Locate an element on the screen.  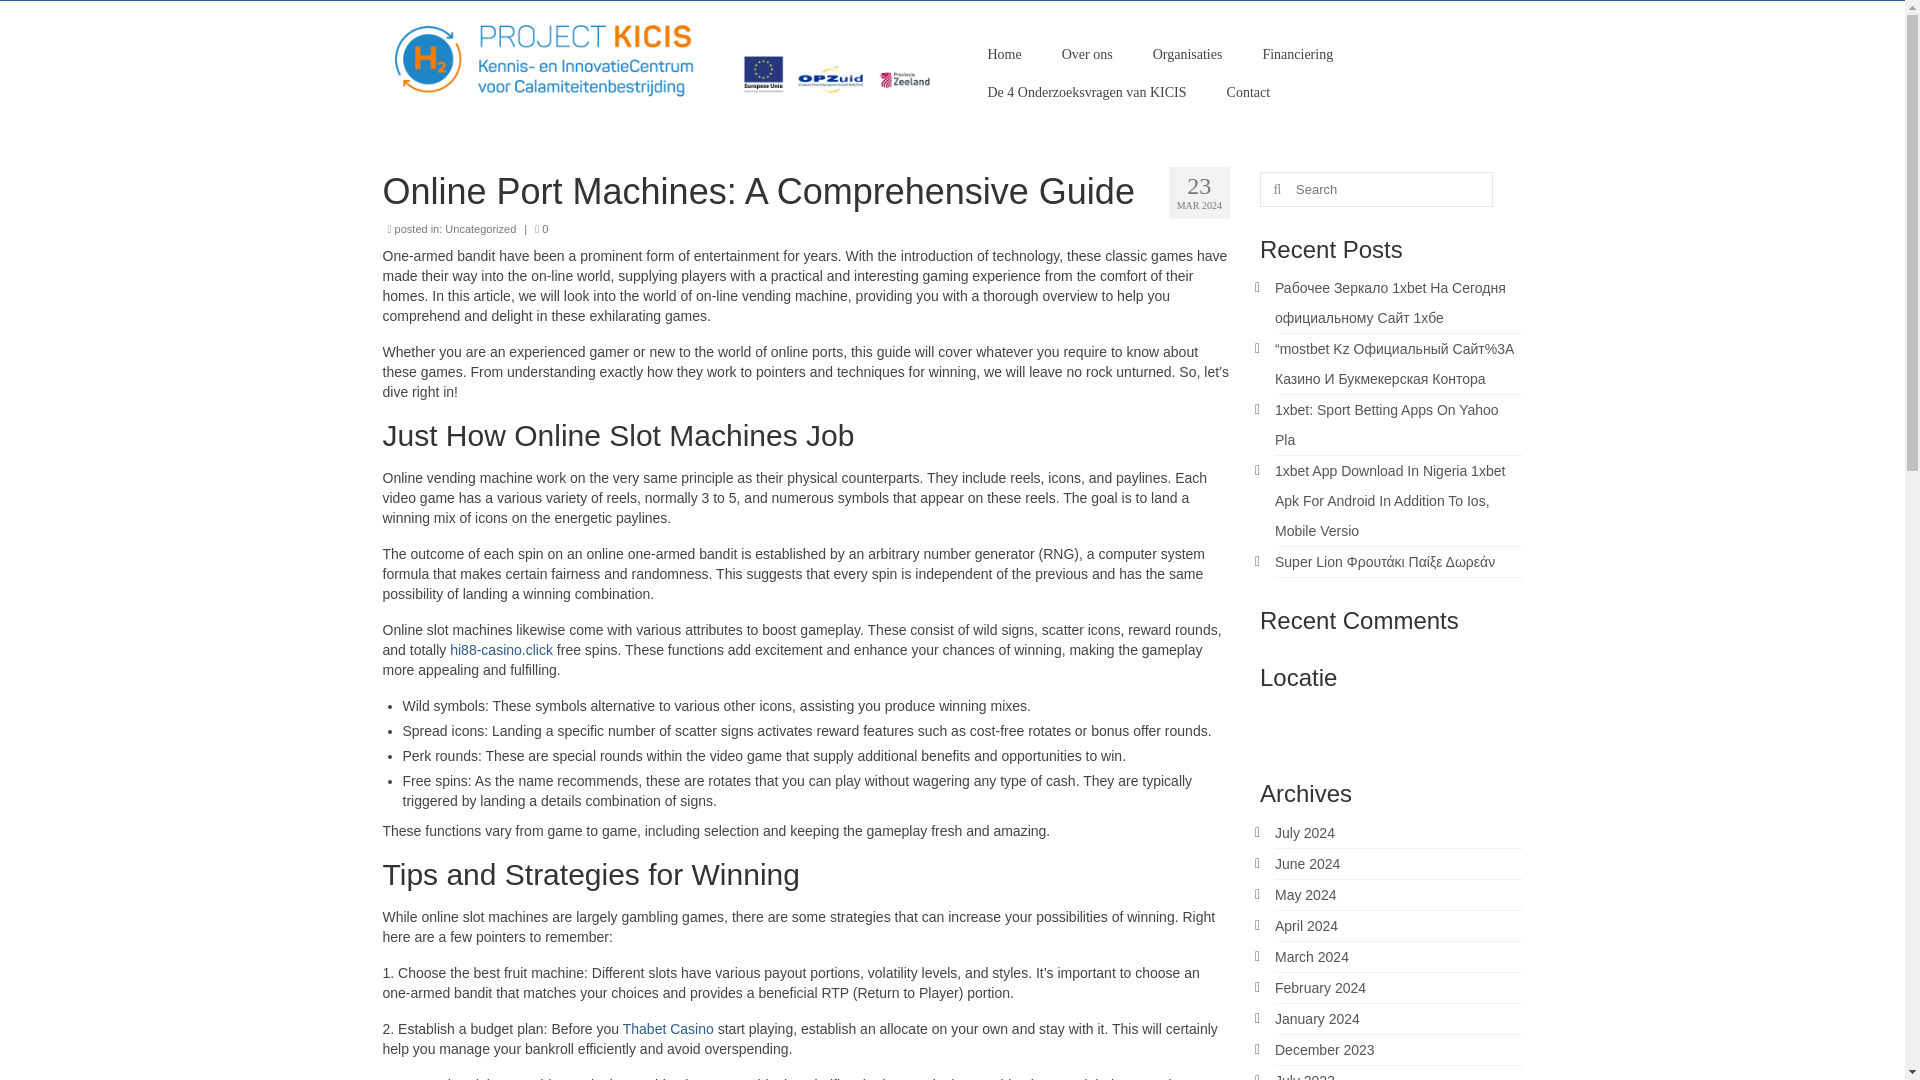
Thabet Casino is located at coordinates (668, 1028).